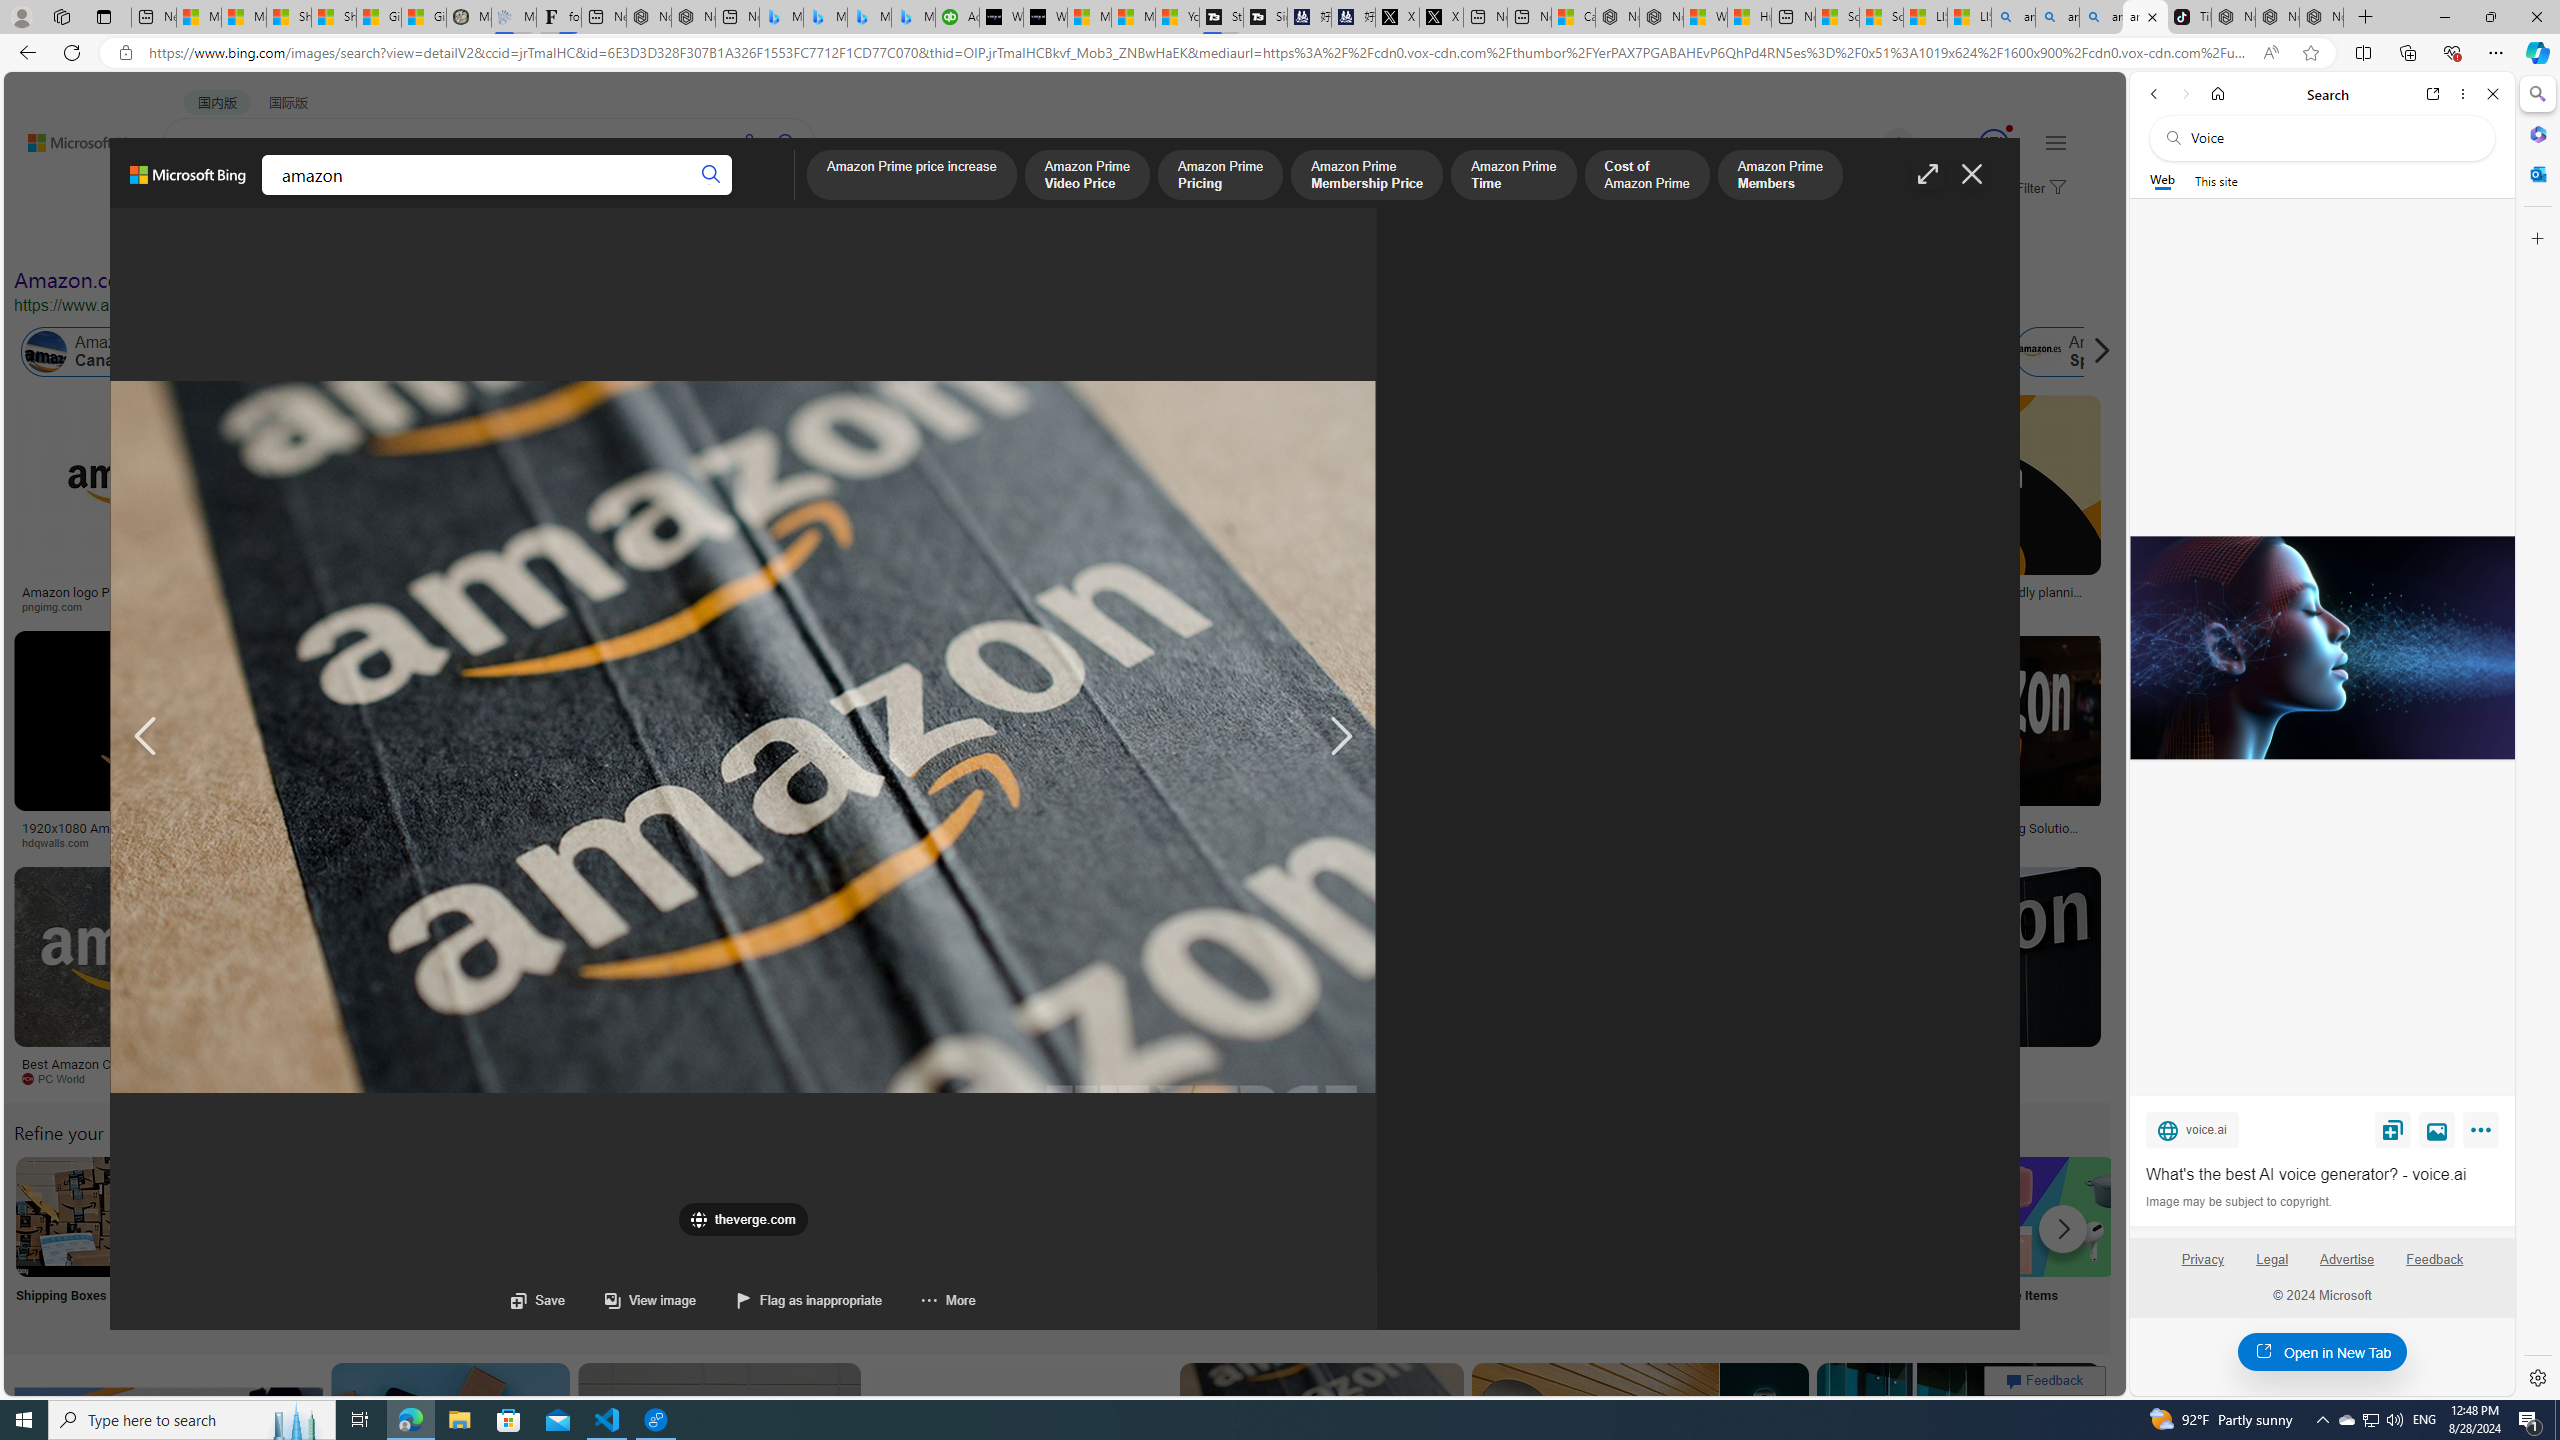 Image resolution: width=2560 pixels, height=1440 pixels. Describe the element at coordinates (1396, 1242) in the screenshot. I see `Mini TV` at that location.